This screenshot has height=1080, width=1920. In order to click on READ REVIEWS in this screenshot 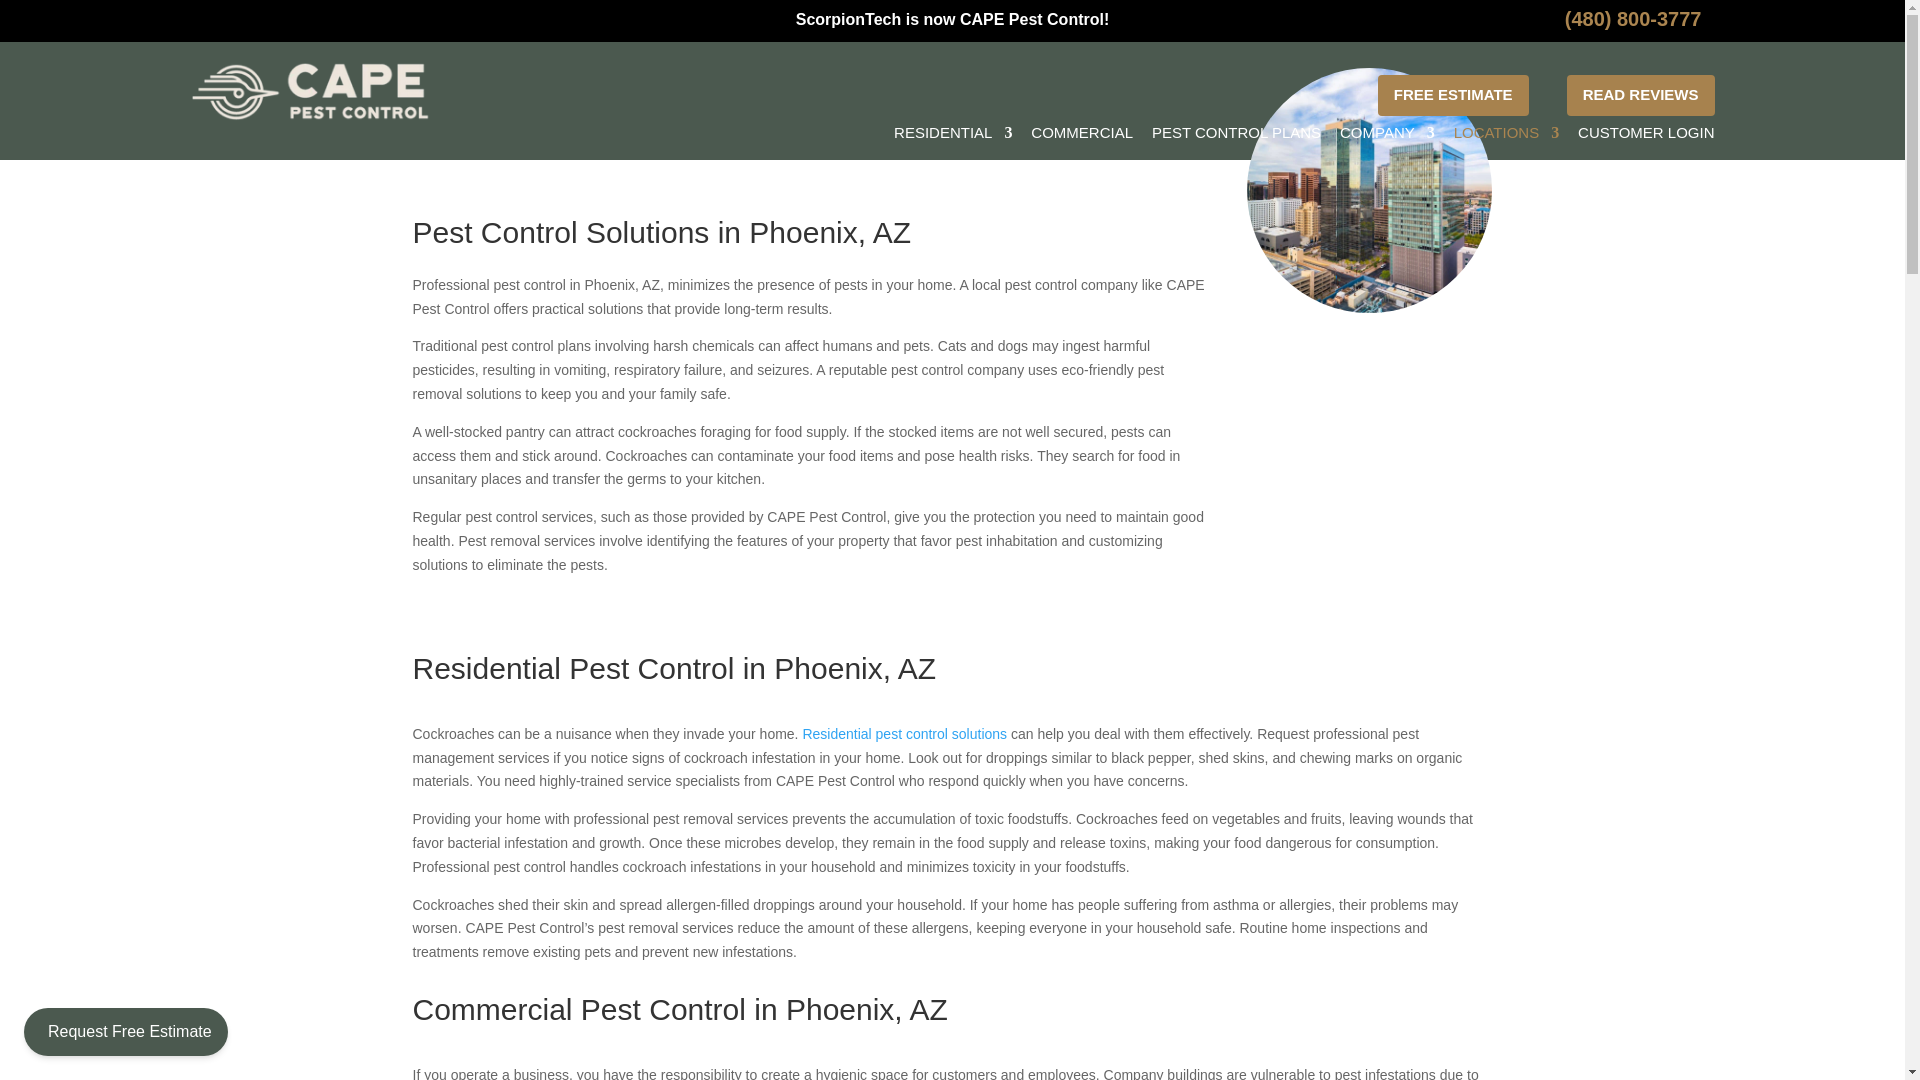, I will do `click(1640, 94)`.